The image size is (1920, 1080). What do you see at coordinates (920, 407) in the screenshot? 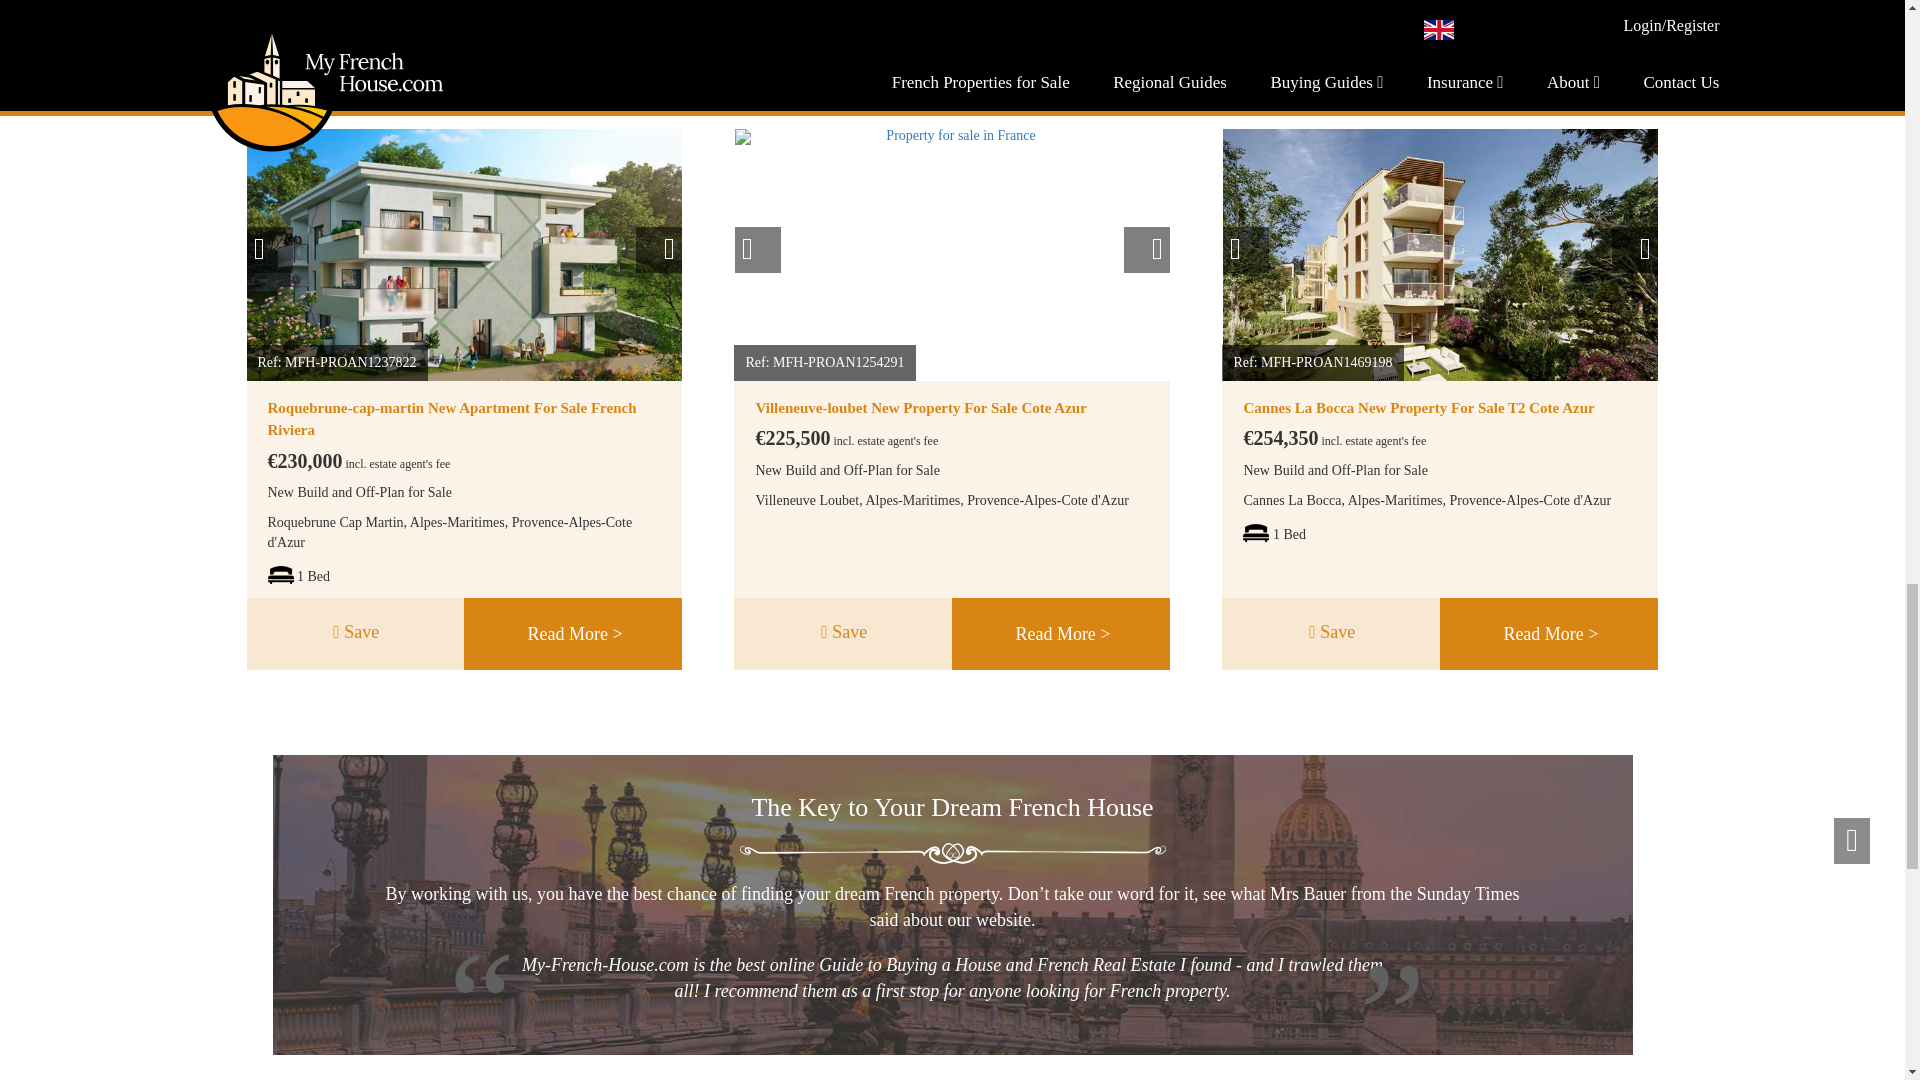
I see `Villeneuve-loubet New Property For Sale Cote Azur` at bounding box center [920, 407].